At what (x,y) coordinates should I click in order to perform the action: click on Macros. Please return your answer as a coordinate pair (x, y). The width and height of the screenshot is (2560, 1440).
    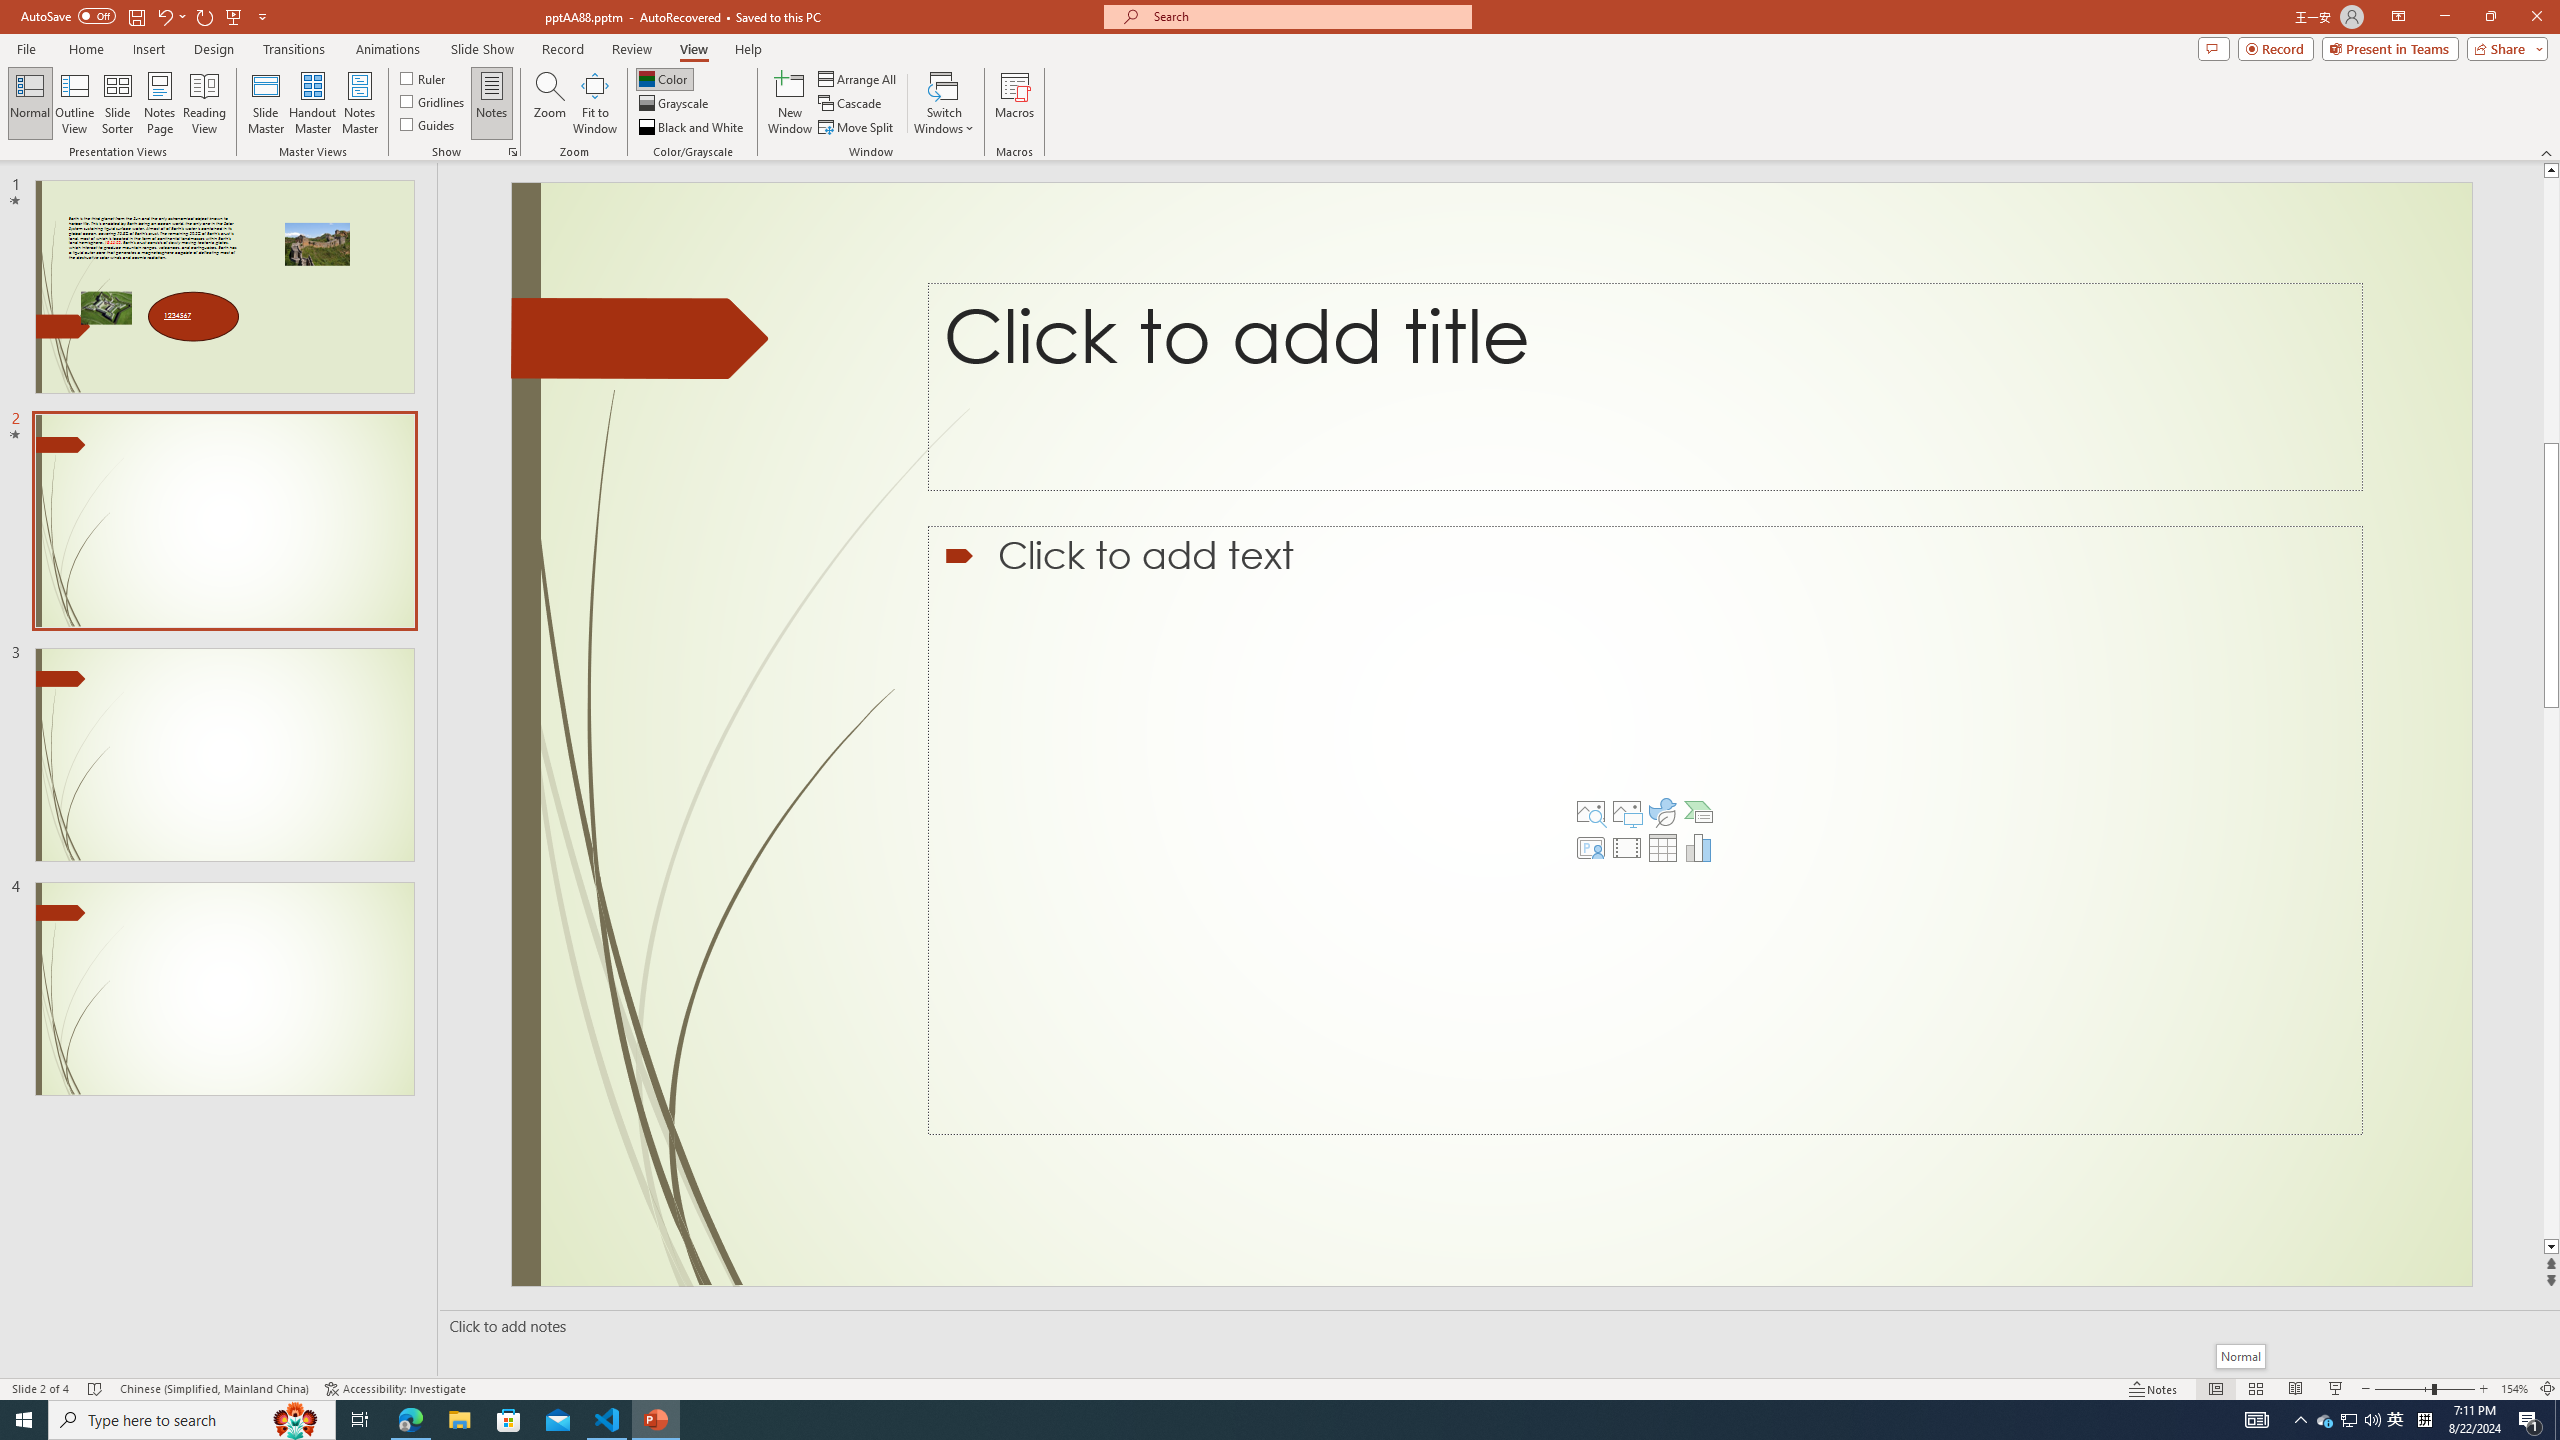
    Looking at the image, I should click on (1014, 103).